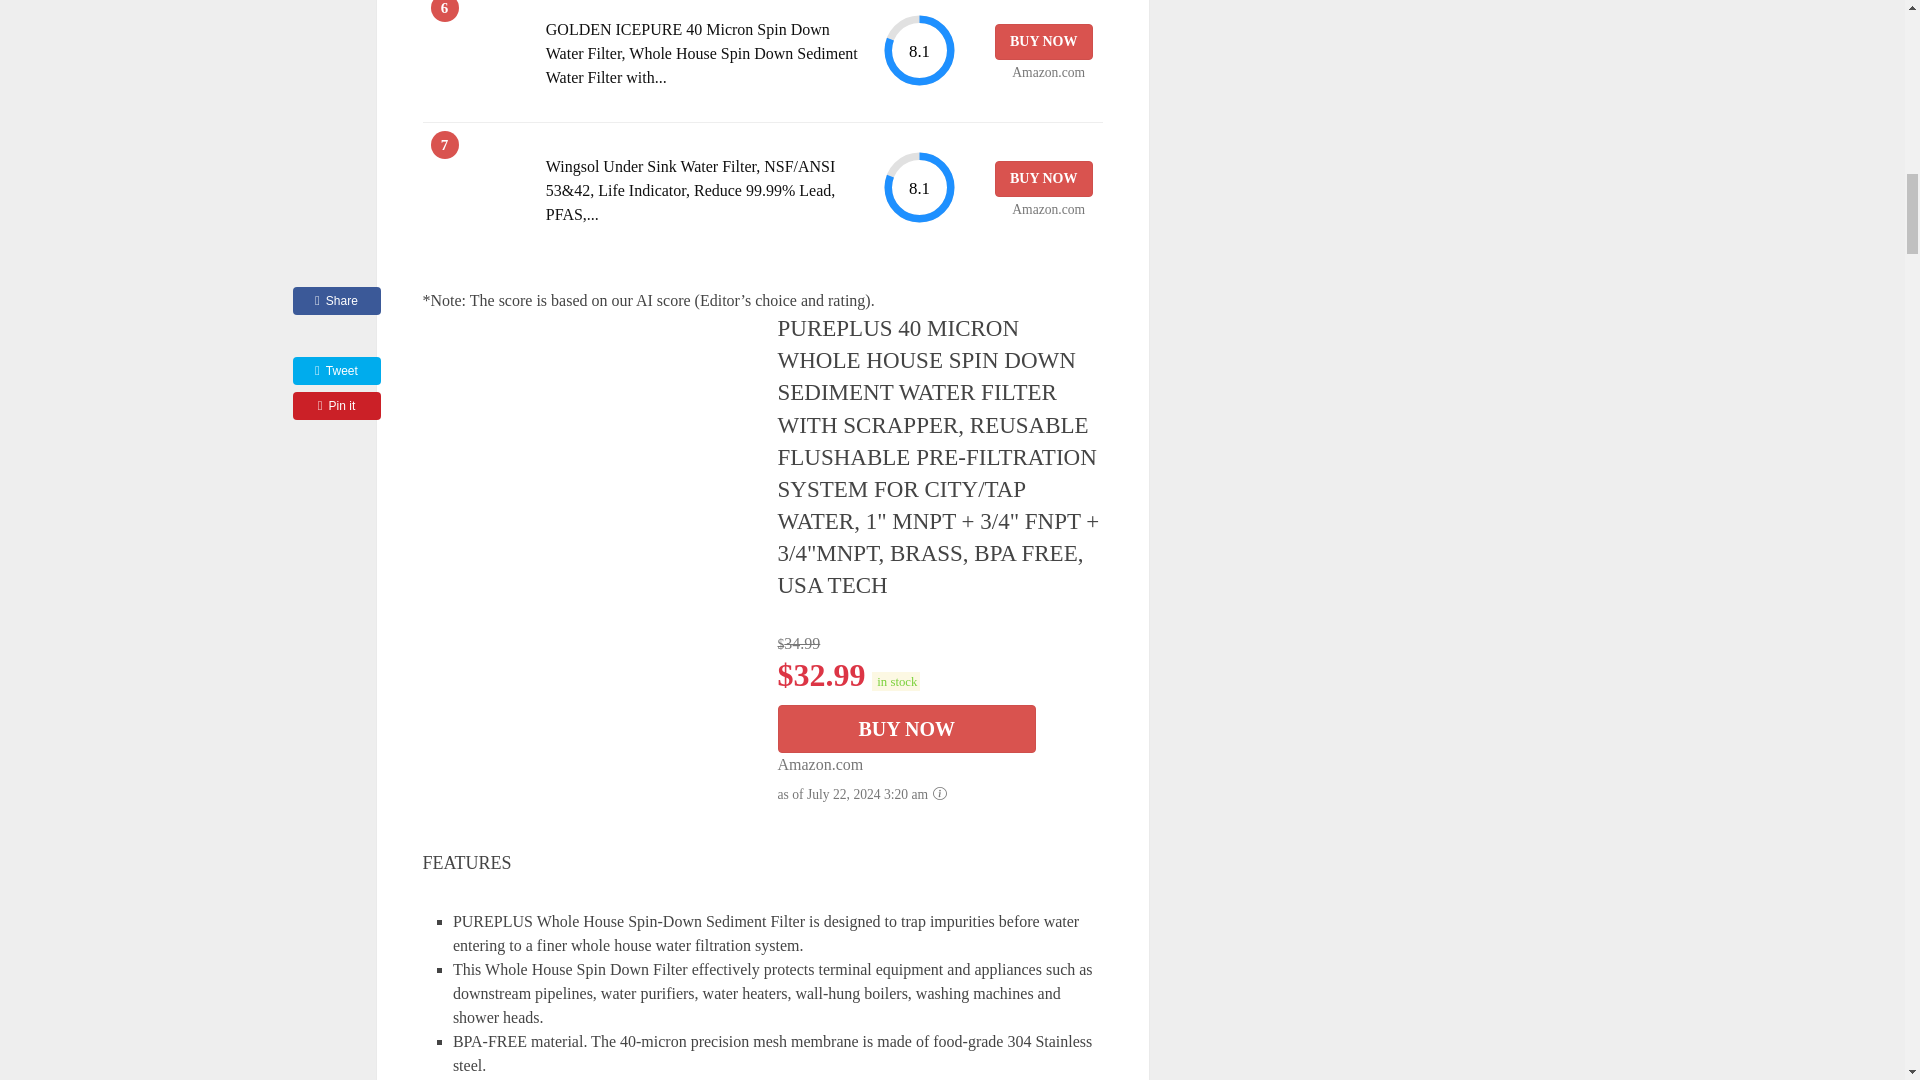 This screenshot has height=1080, width=1920. What do you see at coordinates (918, 187) in the screenshot?
I see `8.1` at bounding box center [918, 187].